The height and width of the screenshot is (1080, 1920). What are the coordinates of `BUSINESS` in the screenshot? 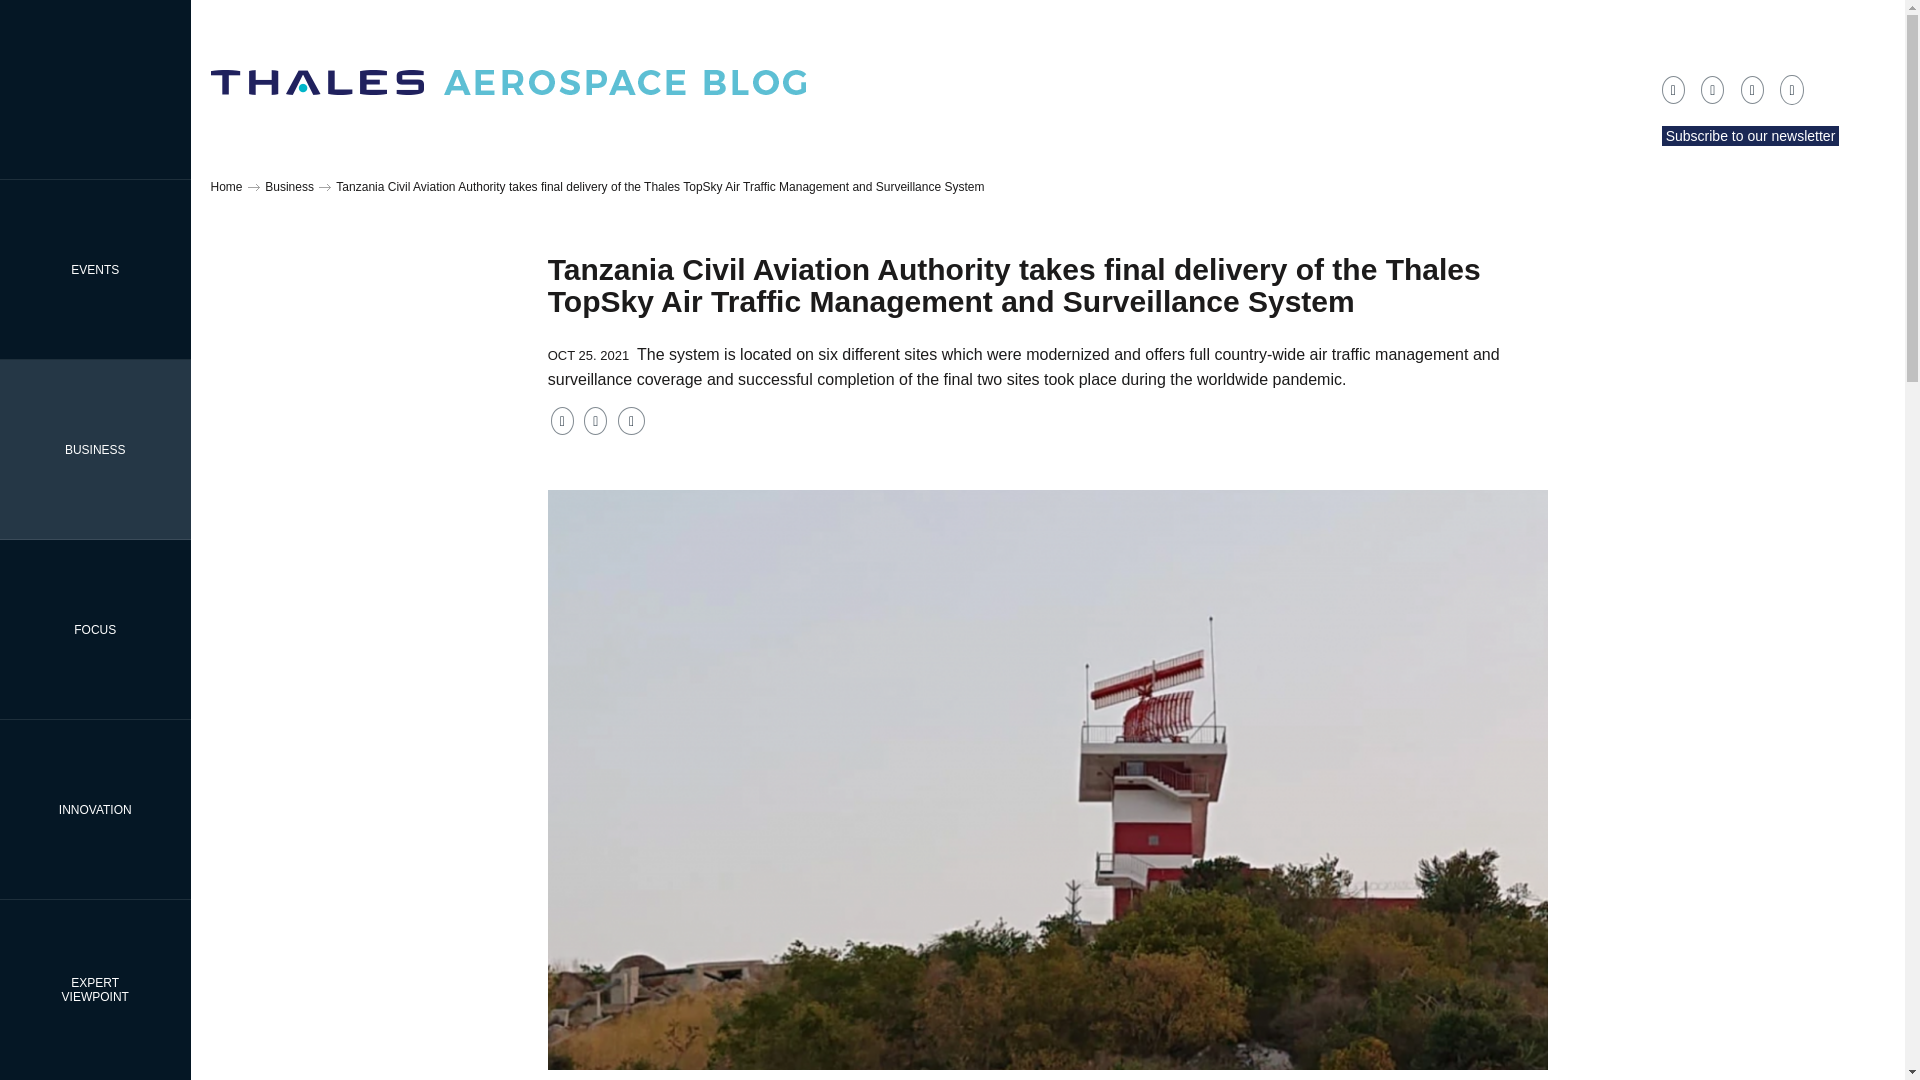 It's located at (95, 990).